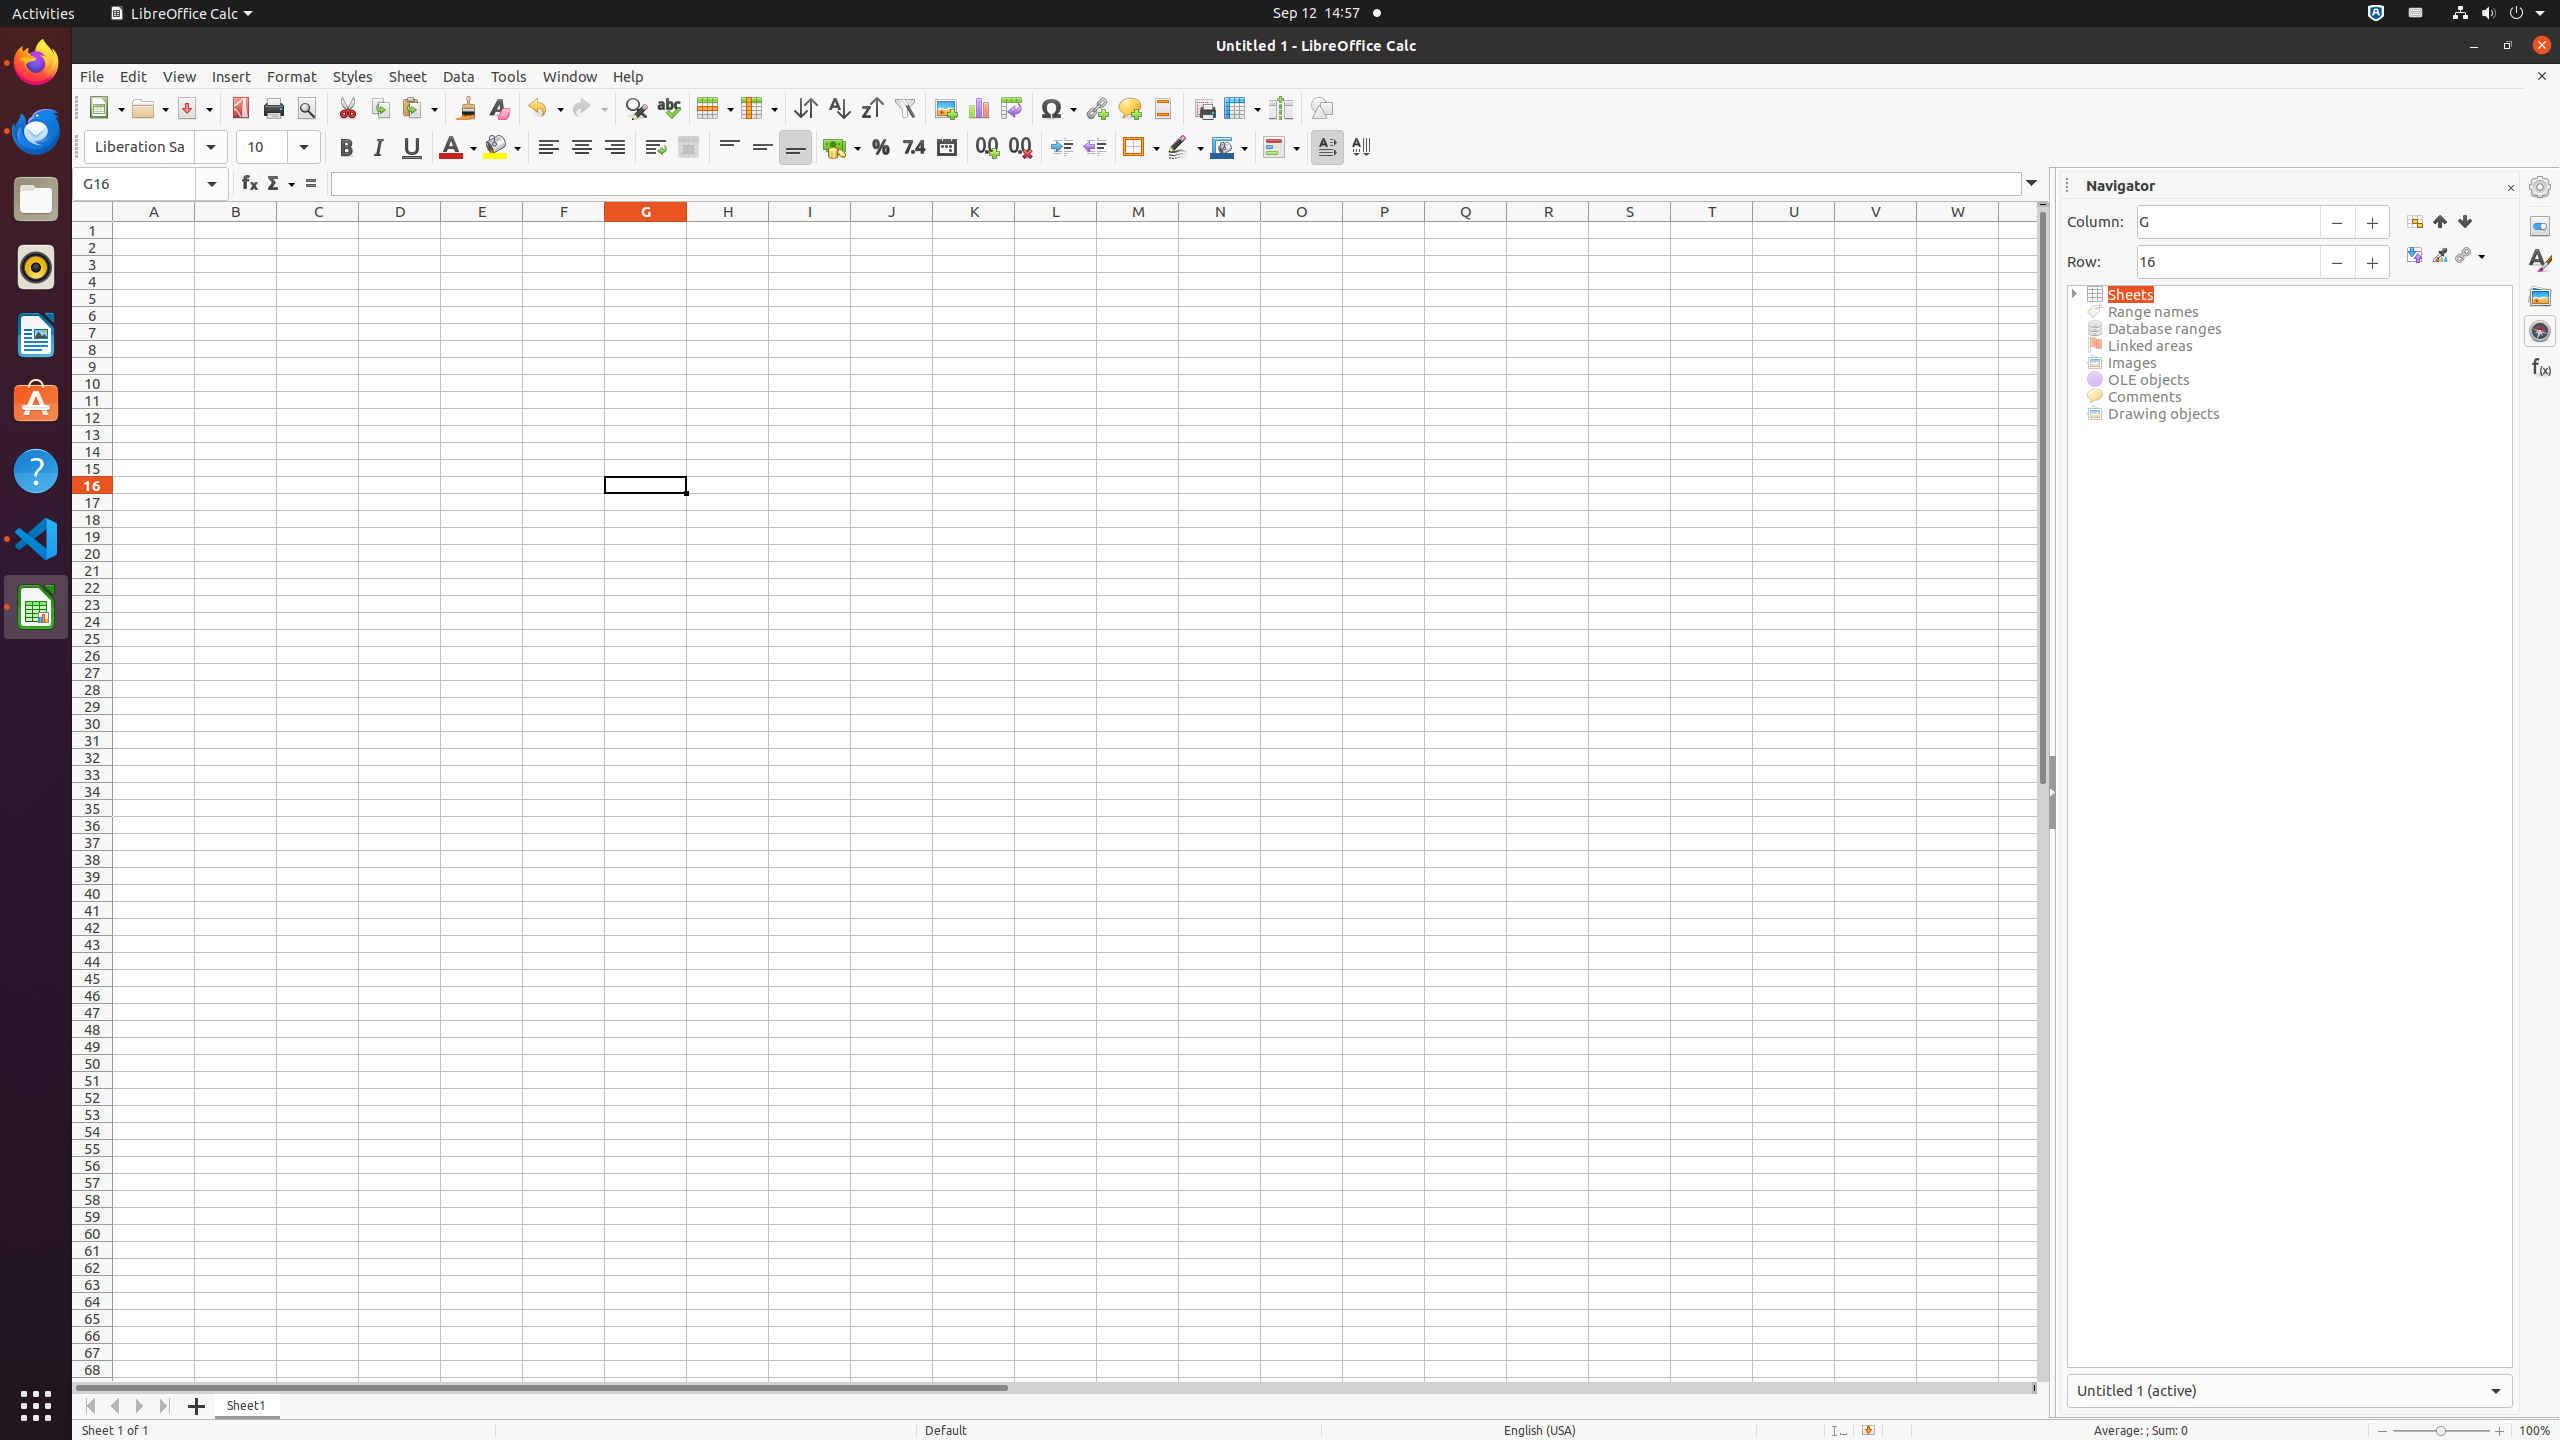  I want to click on M1, so click(1138, 230).